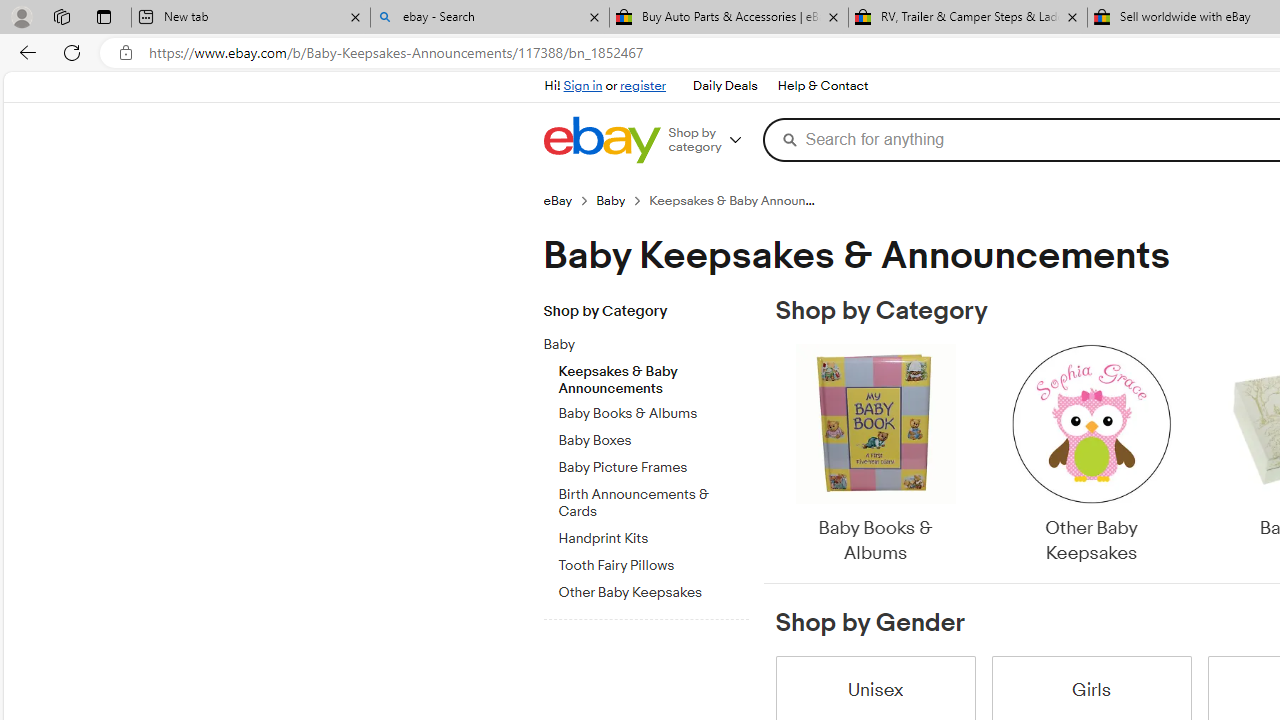 Image resolution: width=1280 pixels, height=720 pixels. I want to click on Birth Announcements & Cards, so click(653, 504).